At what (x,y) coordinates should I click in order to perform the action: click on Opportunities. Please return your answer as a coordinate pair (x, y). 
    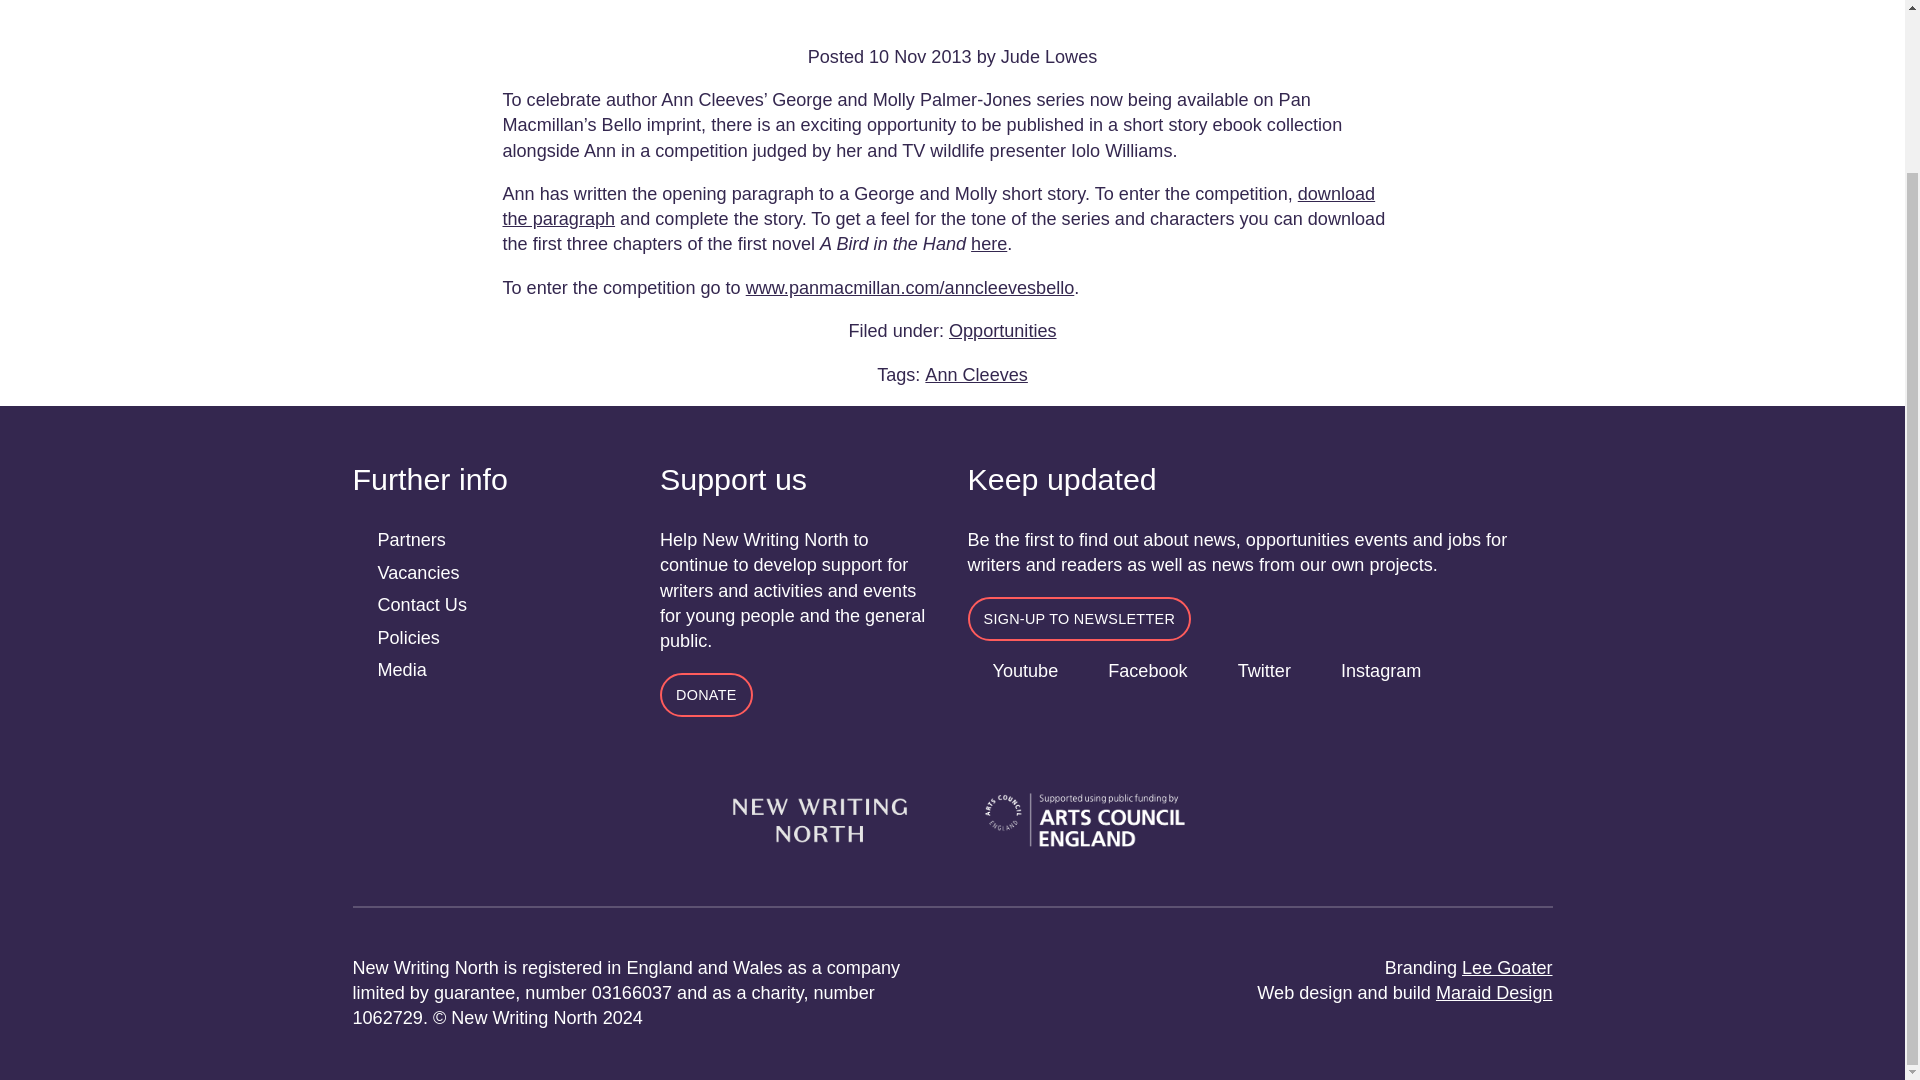
    Looking at the image, I should click on (1002, 330).